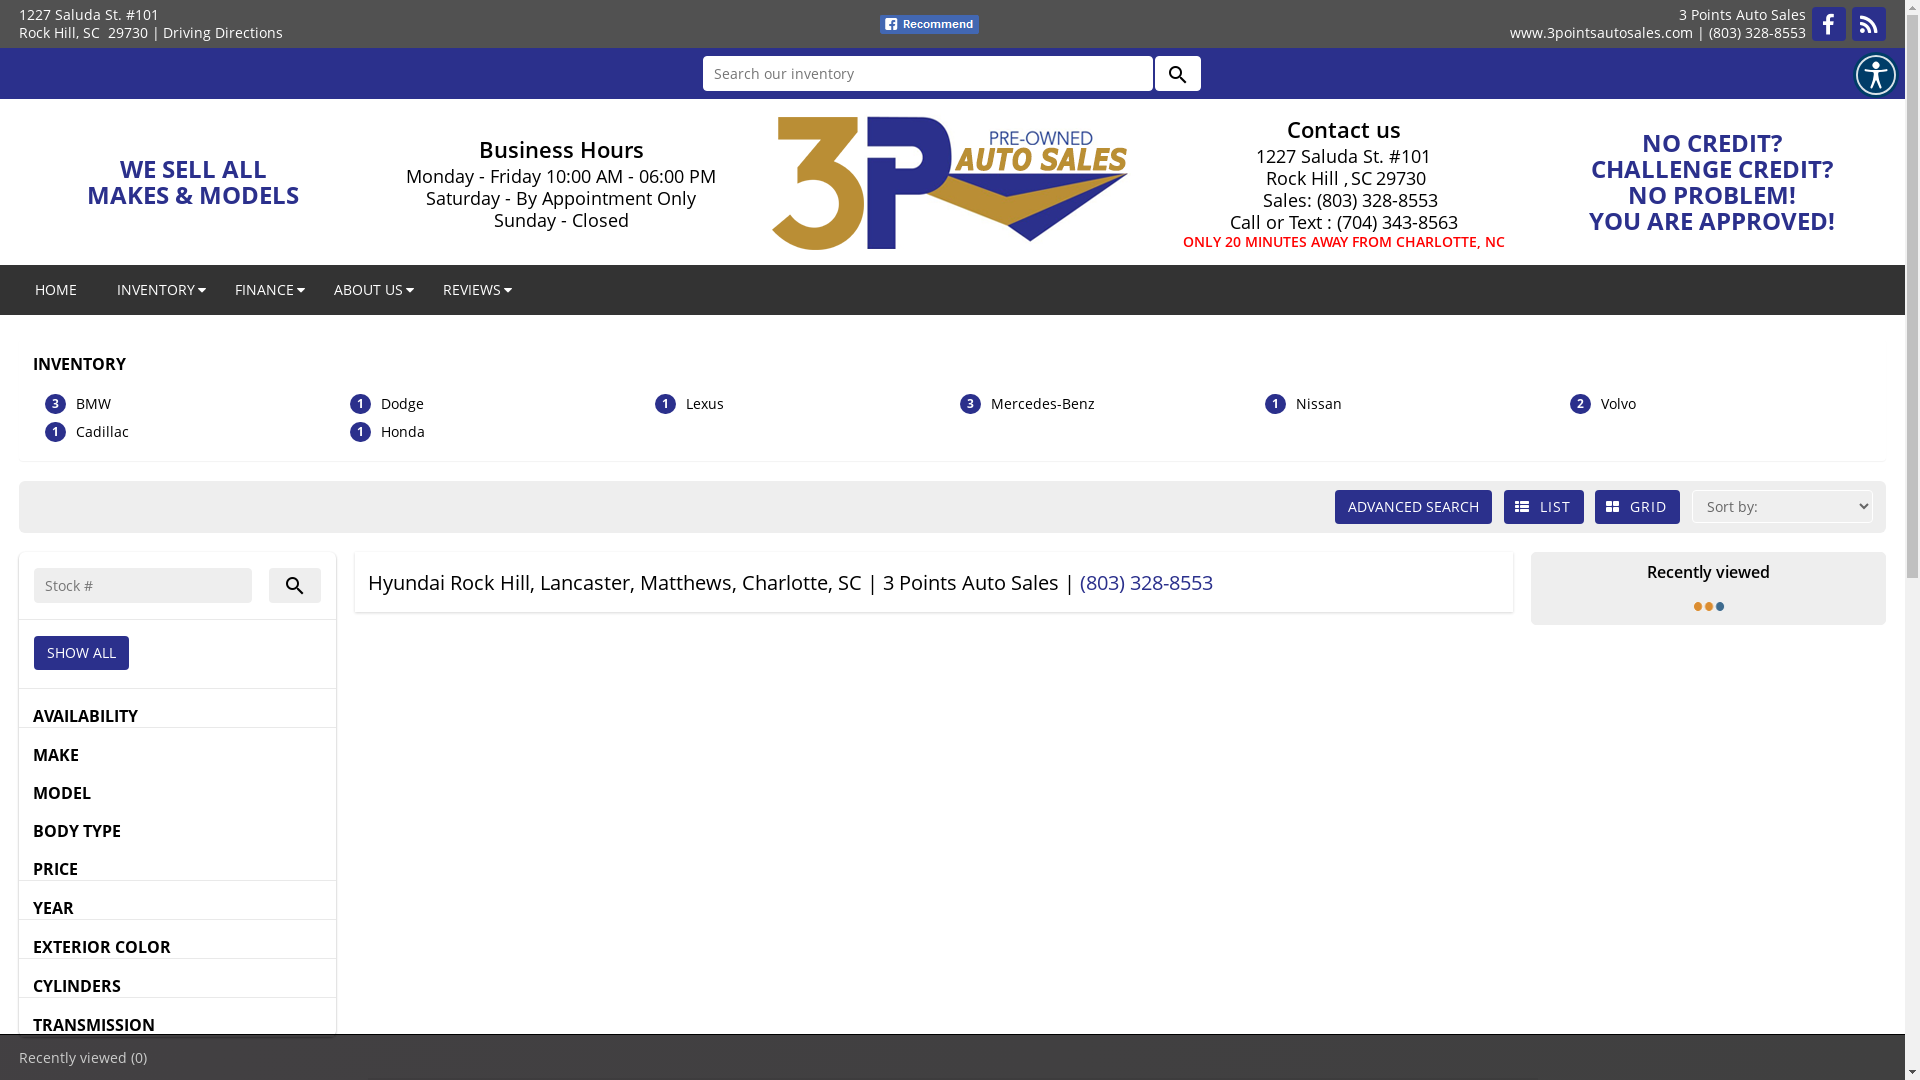  What do you see at coordinates (1177, 74) in the screenshot?
I see `search` at bounding box center [1177, 74].